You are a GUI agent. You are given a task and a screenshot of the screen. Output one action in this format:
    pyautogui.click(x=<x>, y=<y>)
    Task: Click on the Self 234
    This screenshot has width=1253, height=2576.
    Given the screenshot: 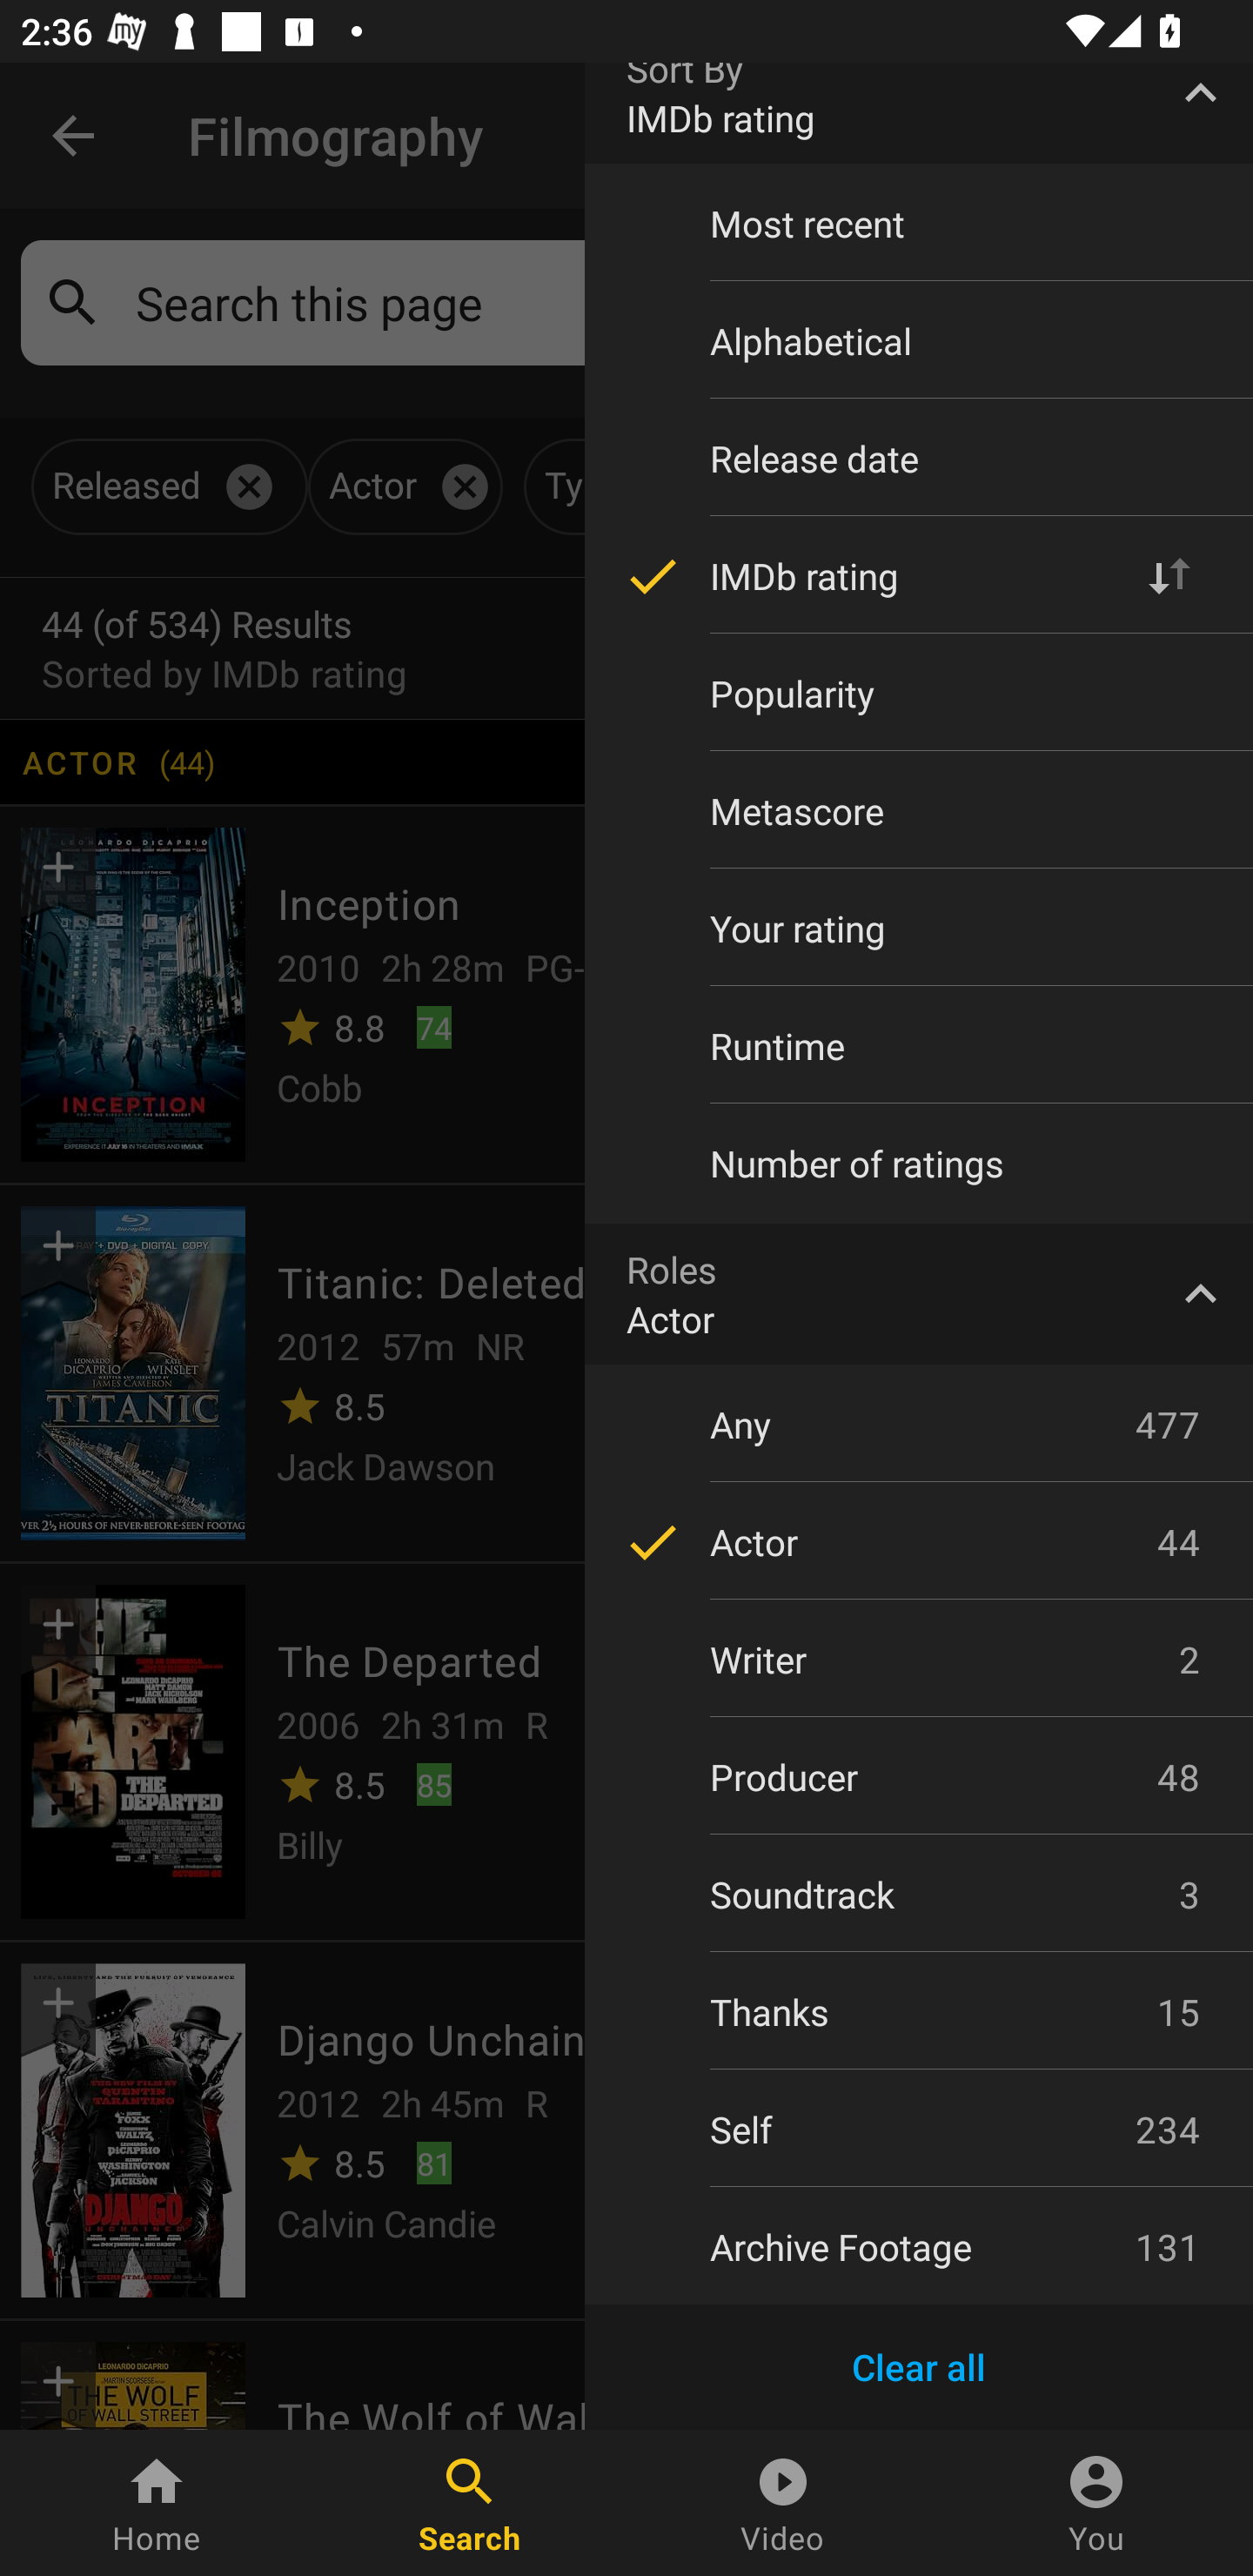 What is the action you would take?
    pyautogui.click(x=919, y=2129)
    